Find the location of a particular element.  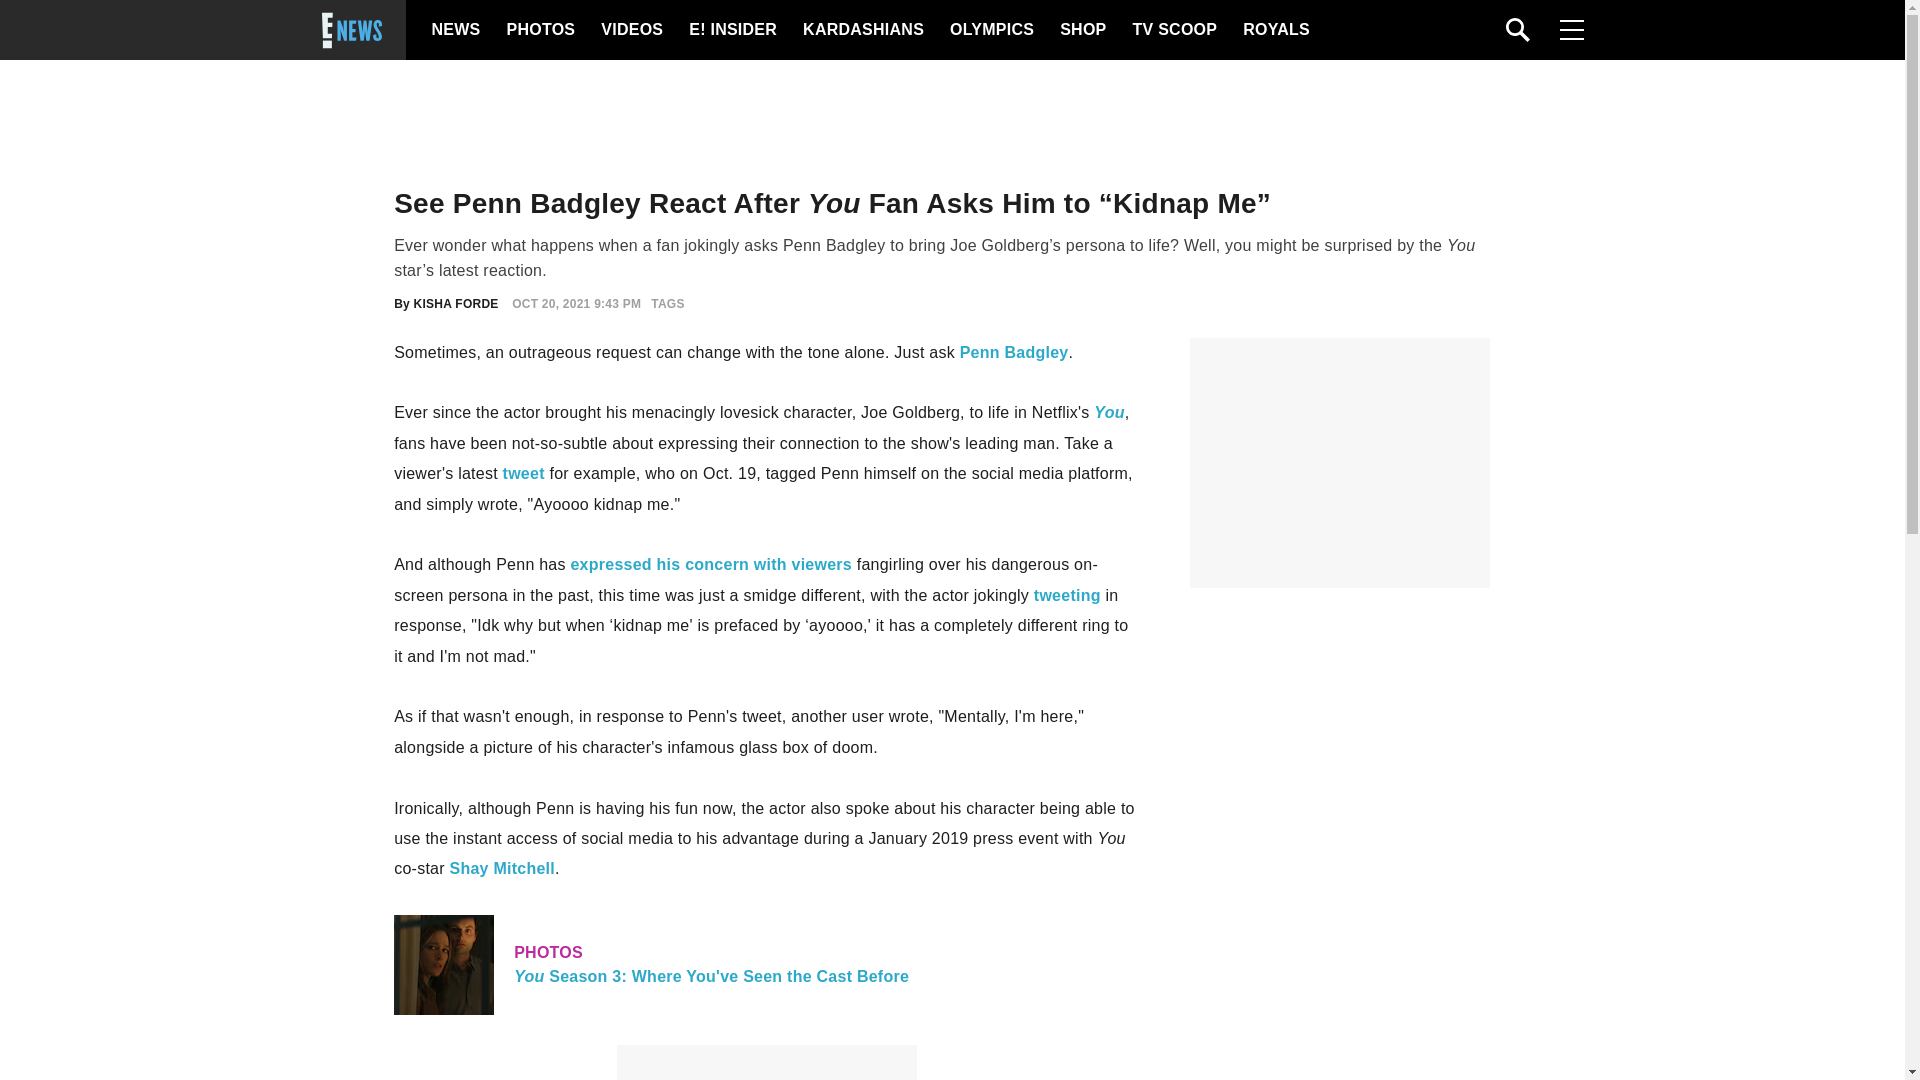

VIDEOS is located at coordinates (1081, 30).